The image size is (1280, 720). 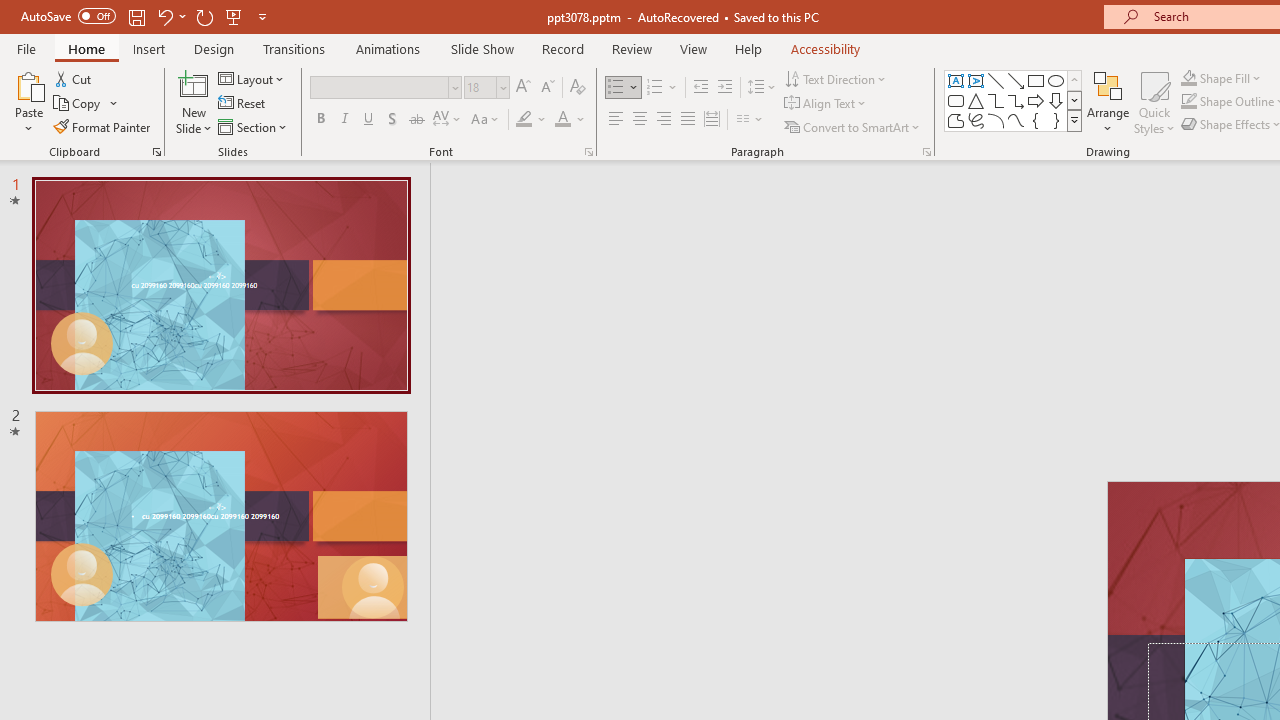 What do you see at coordinates (588, 152) in the screenshot?
I see `Font...` at bounding box center [588, 152].